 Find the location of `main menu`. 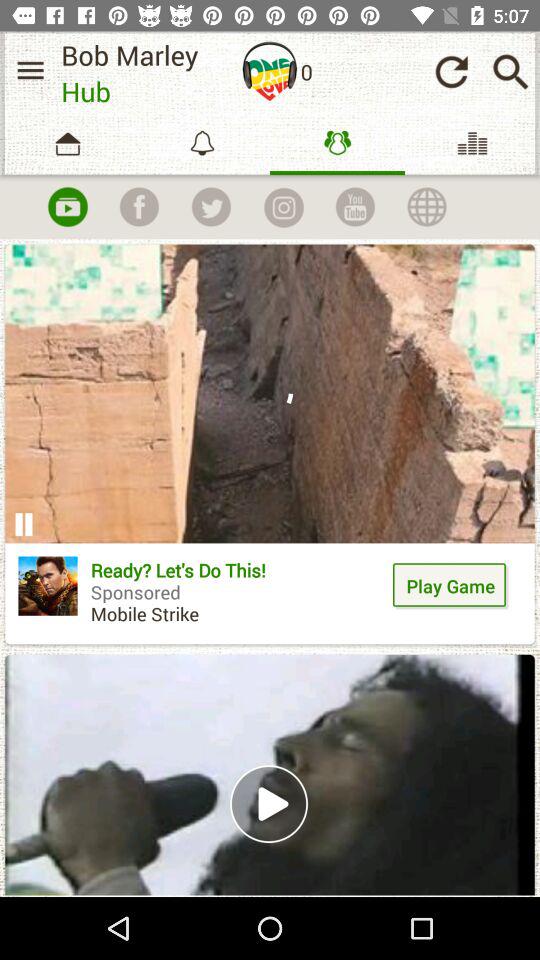

main menu is located at coordinates (30, 70).